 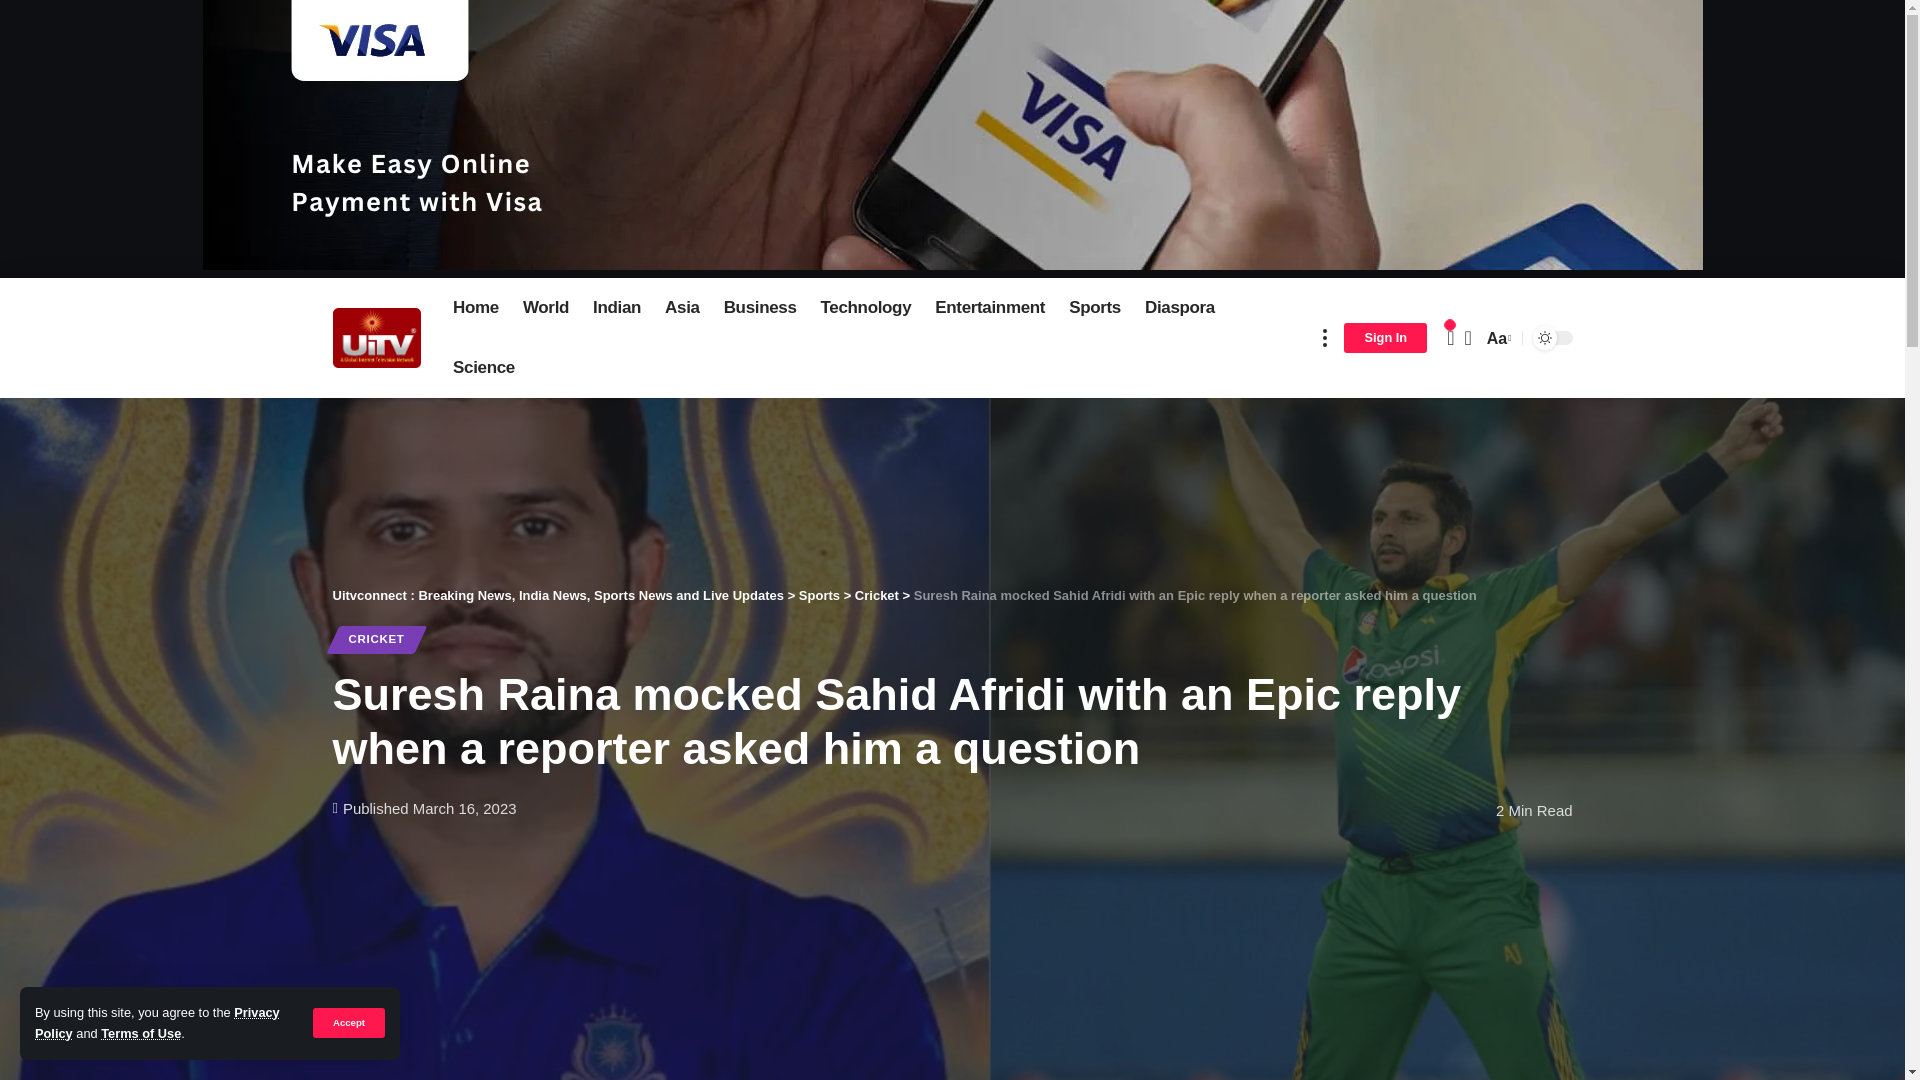 What do you see at coordinates (476, 308) in the screenshot?
I see `Home` at bounding box center [476, 308].